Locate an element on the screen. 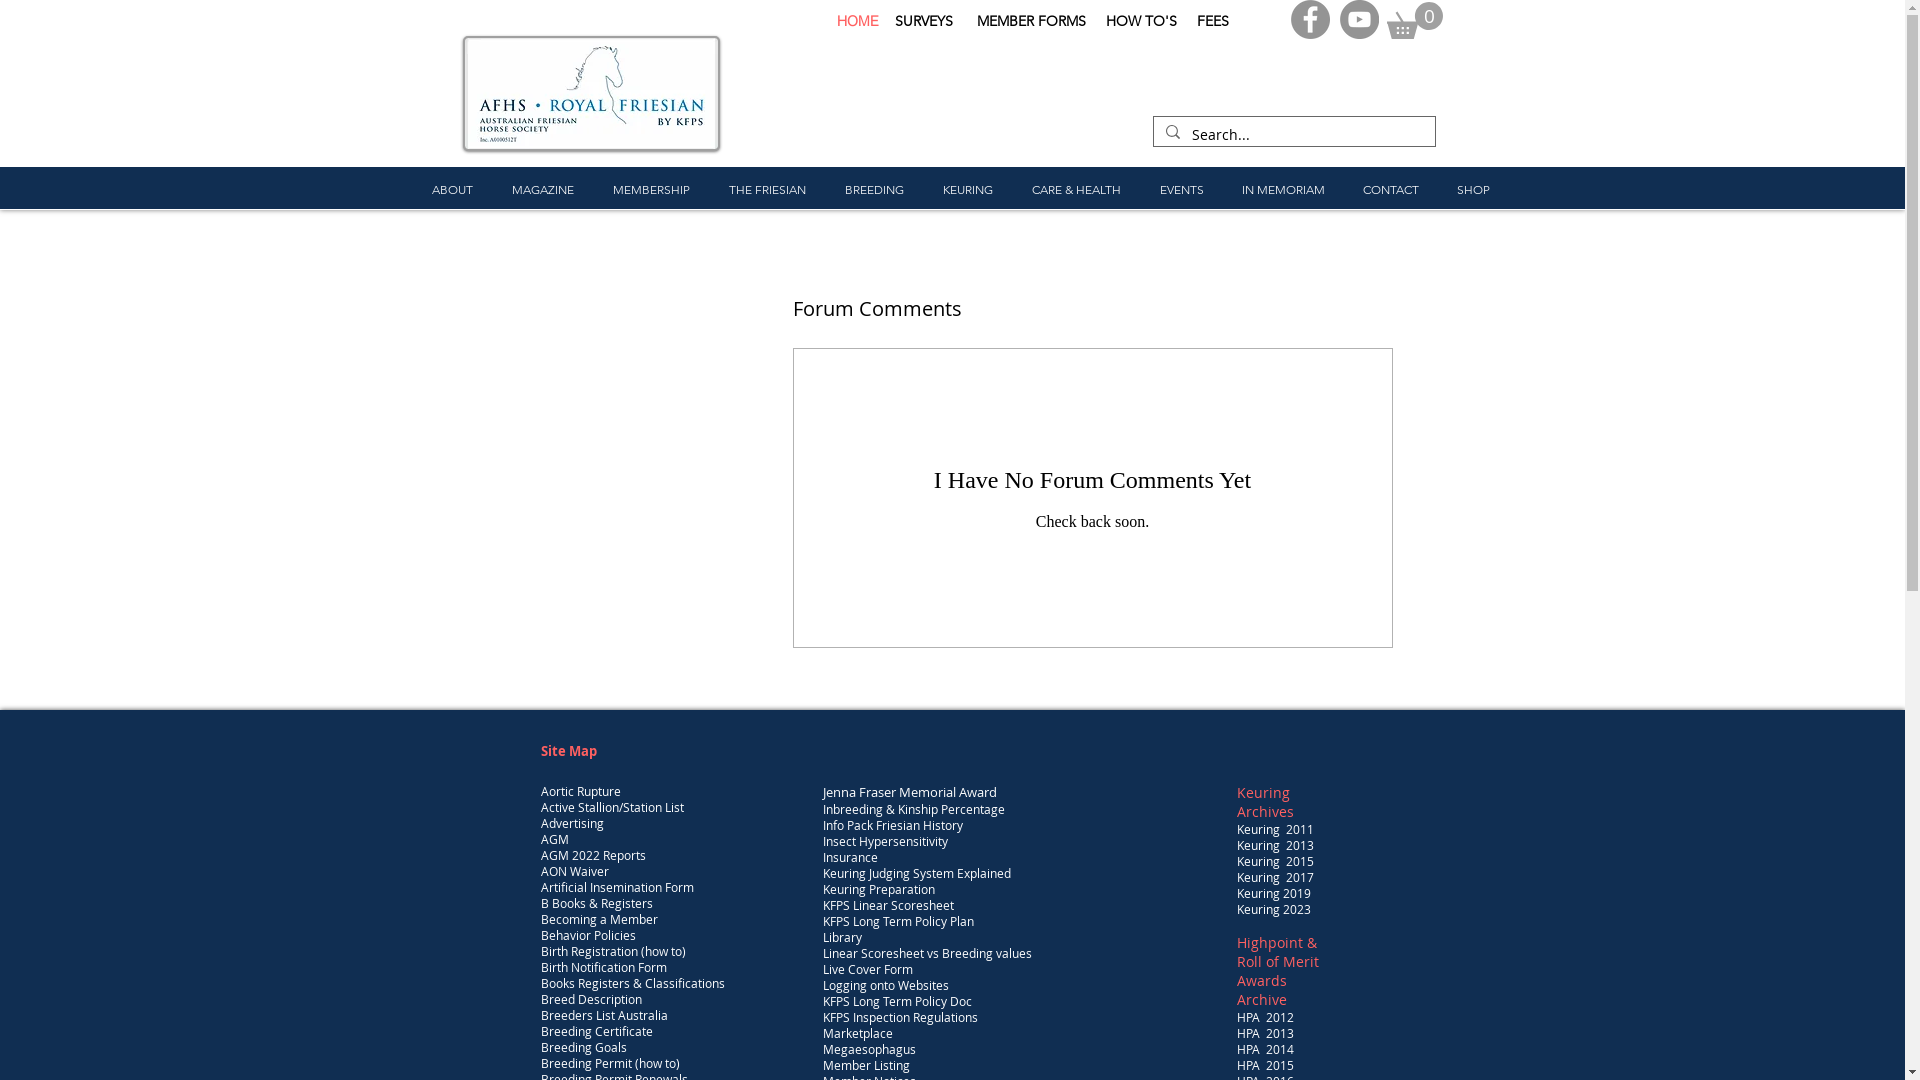 The height and width of the screenshot is (1080, 1920). Library is located at coordinates (842, 940).